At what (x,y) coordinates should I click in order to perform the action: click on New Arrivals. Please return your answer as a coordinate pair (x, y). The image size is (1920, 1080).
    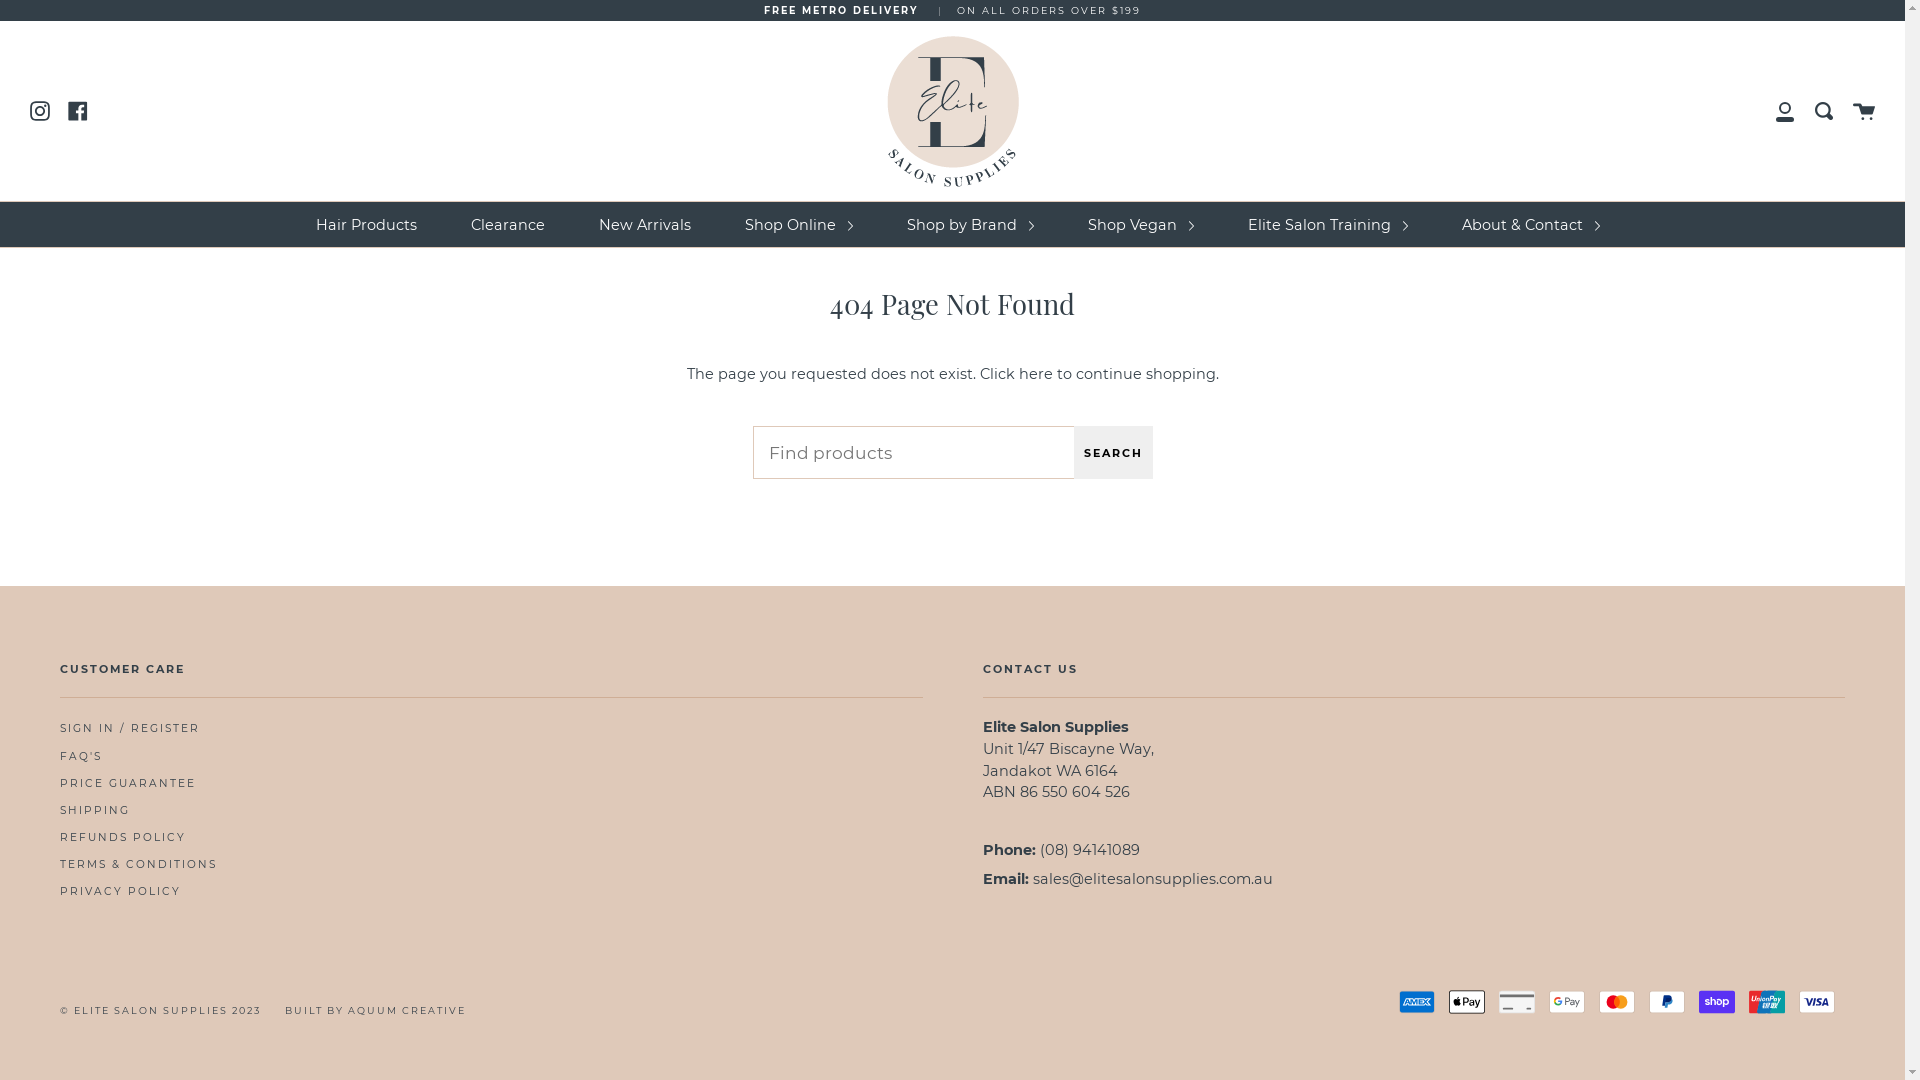
    Looking at the image, I should click on (645, 225).